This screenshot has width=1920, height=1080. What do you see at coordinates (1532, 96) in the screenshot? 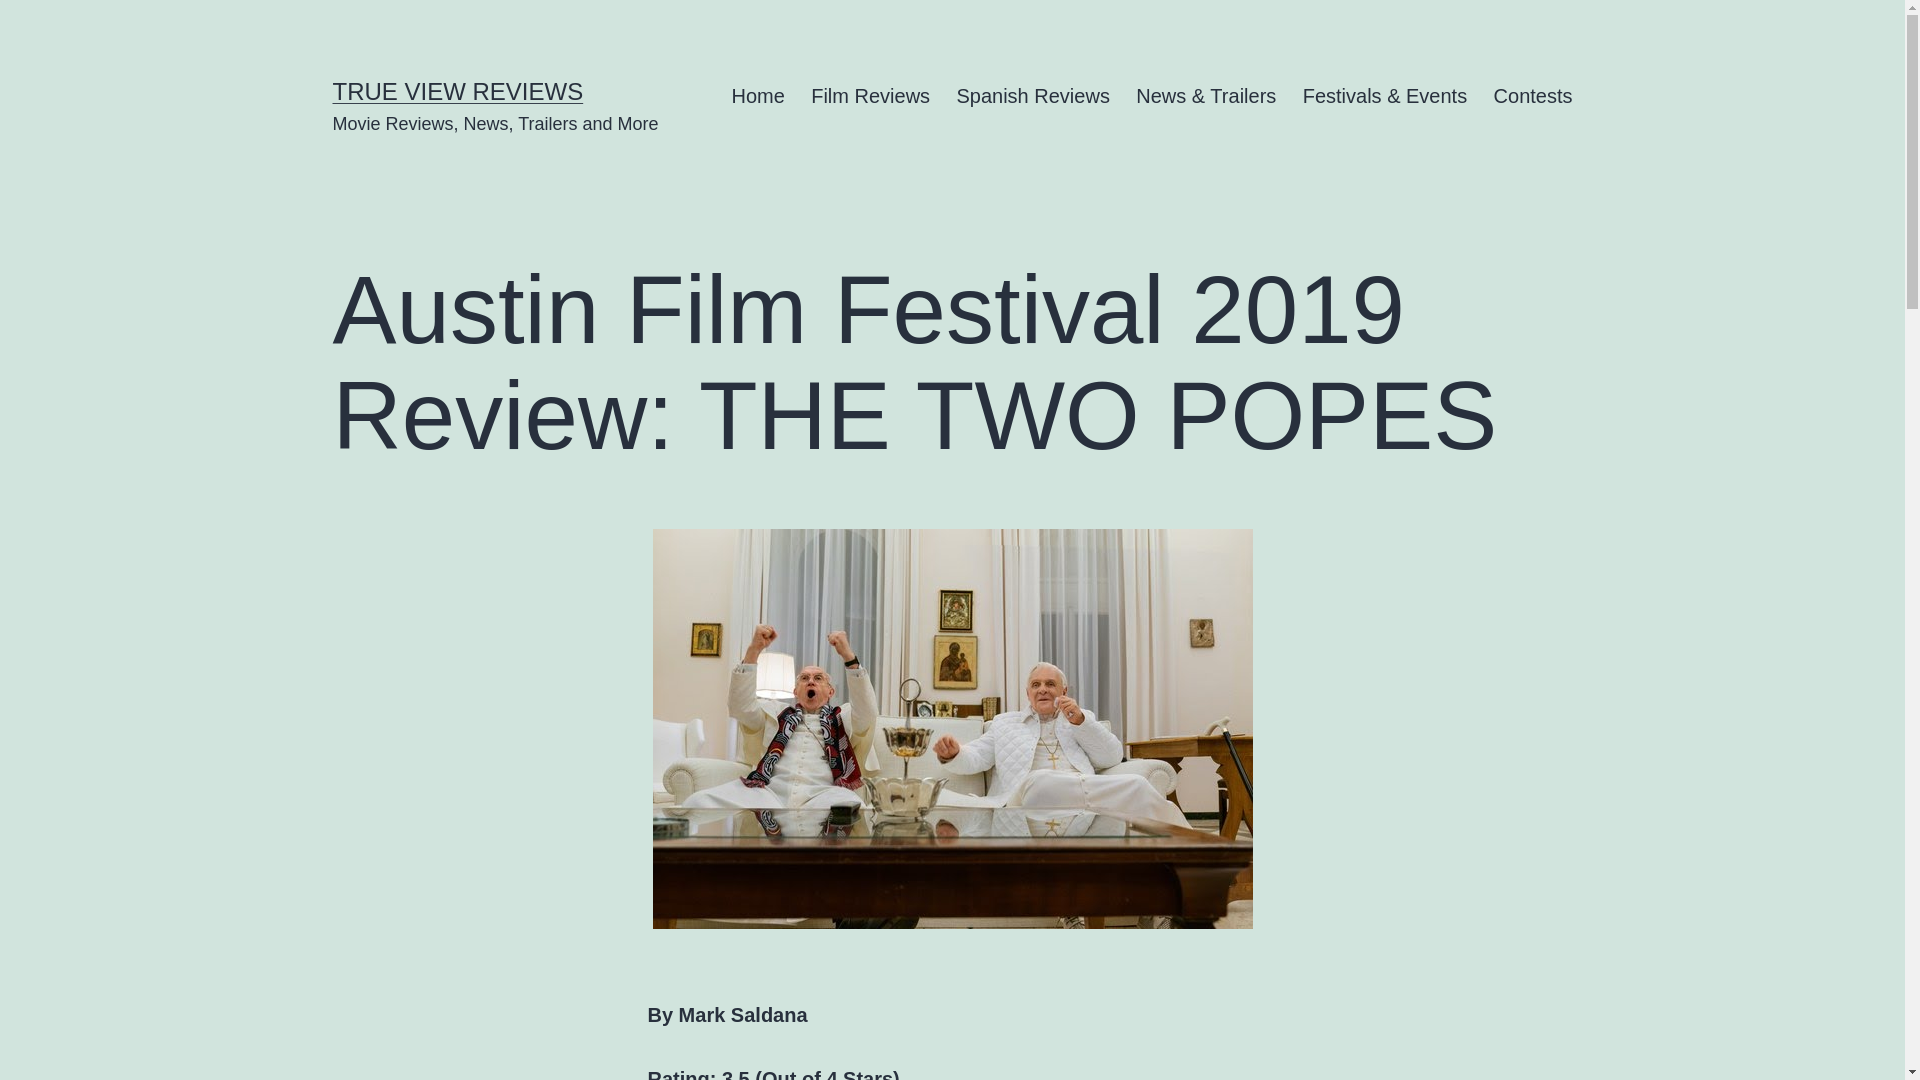
I see `Contests` at bounding box center [1532, 96].